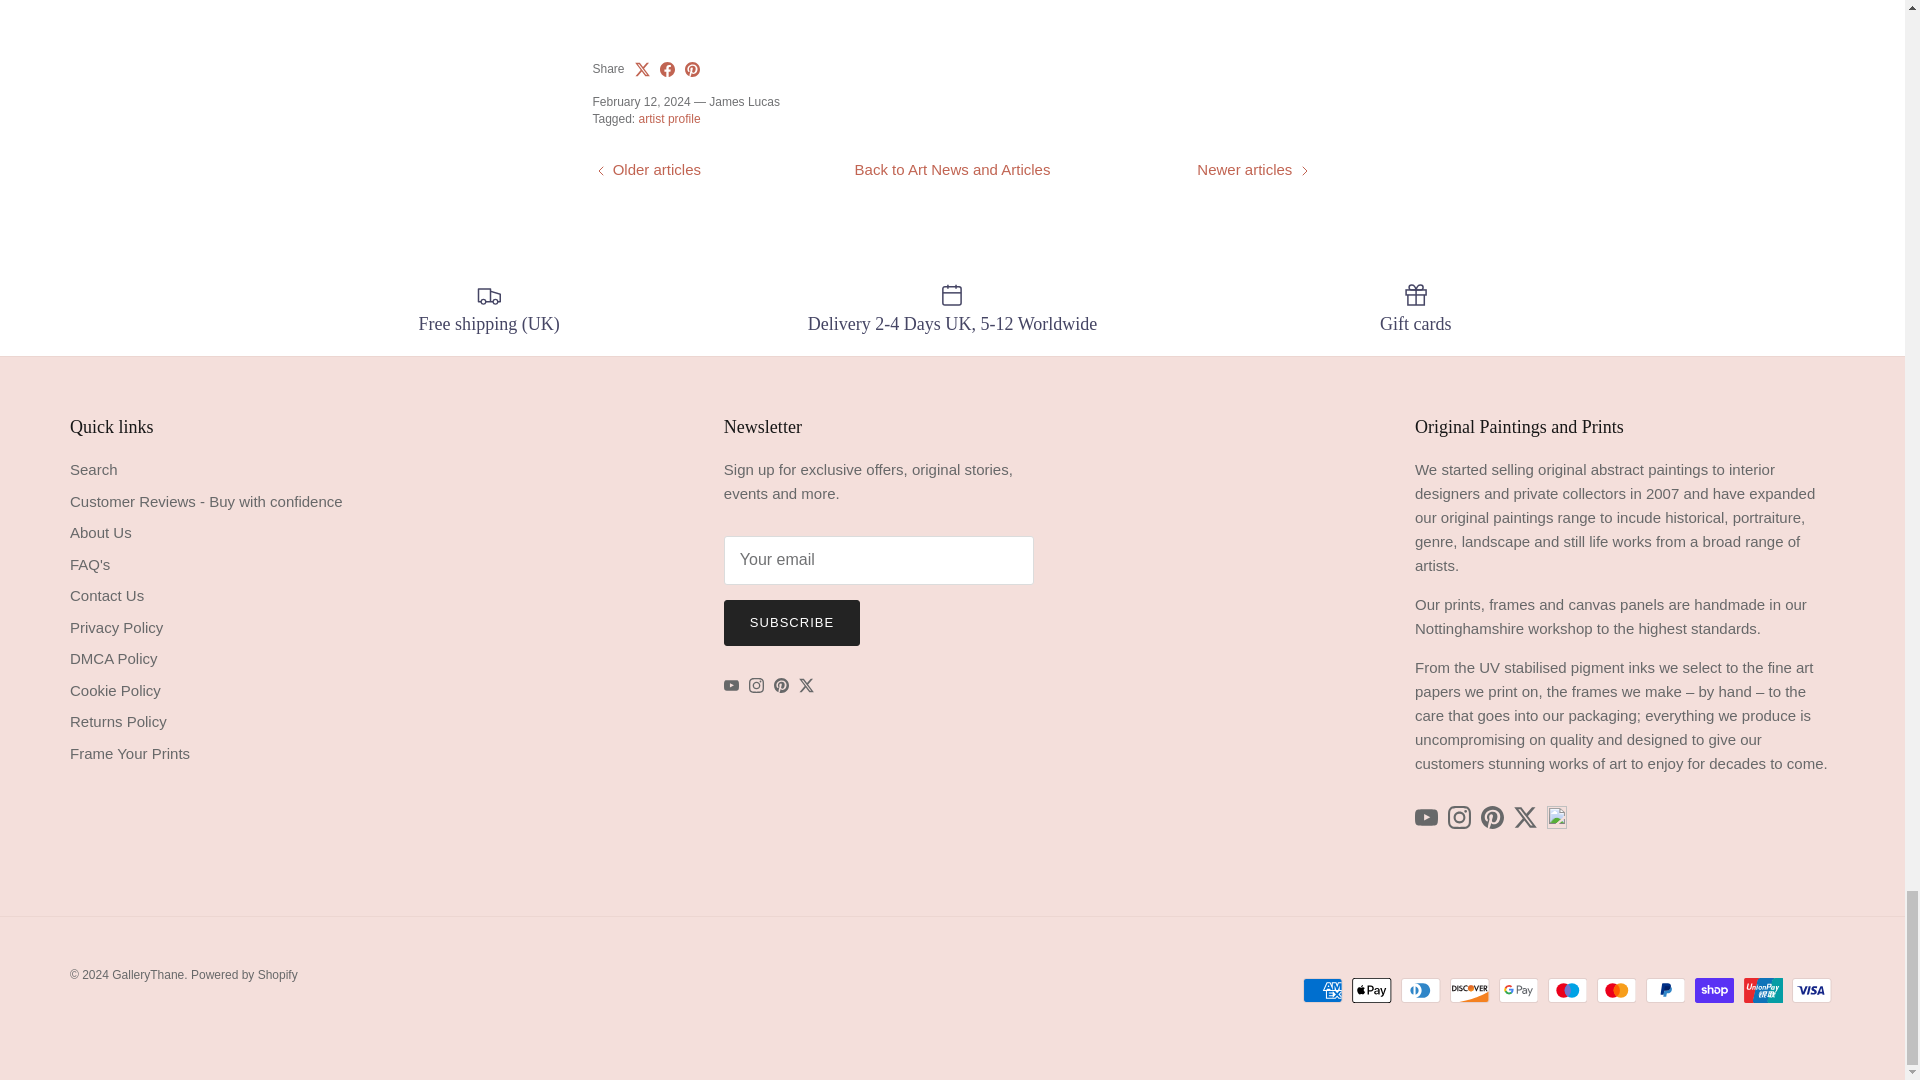 The image size is (1920, 1080). What do you see at coordinates (642, 68) in the screenshot?
I see `Tweet on X` at bounding box center [642, 68].